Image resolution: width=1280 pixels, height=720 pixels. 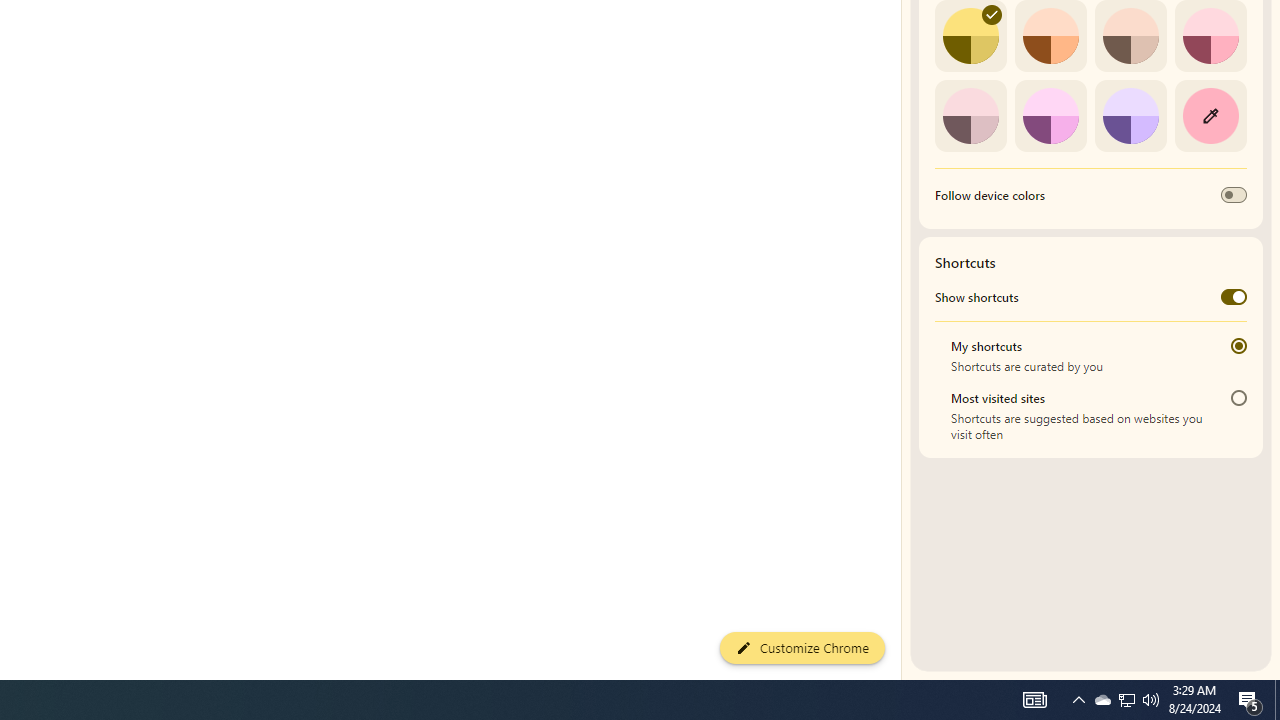 I want to click on Fuchsia, so click(x=1050, y=115).